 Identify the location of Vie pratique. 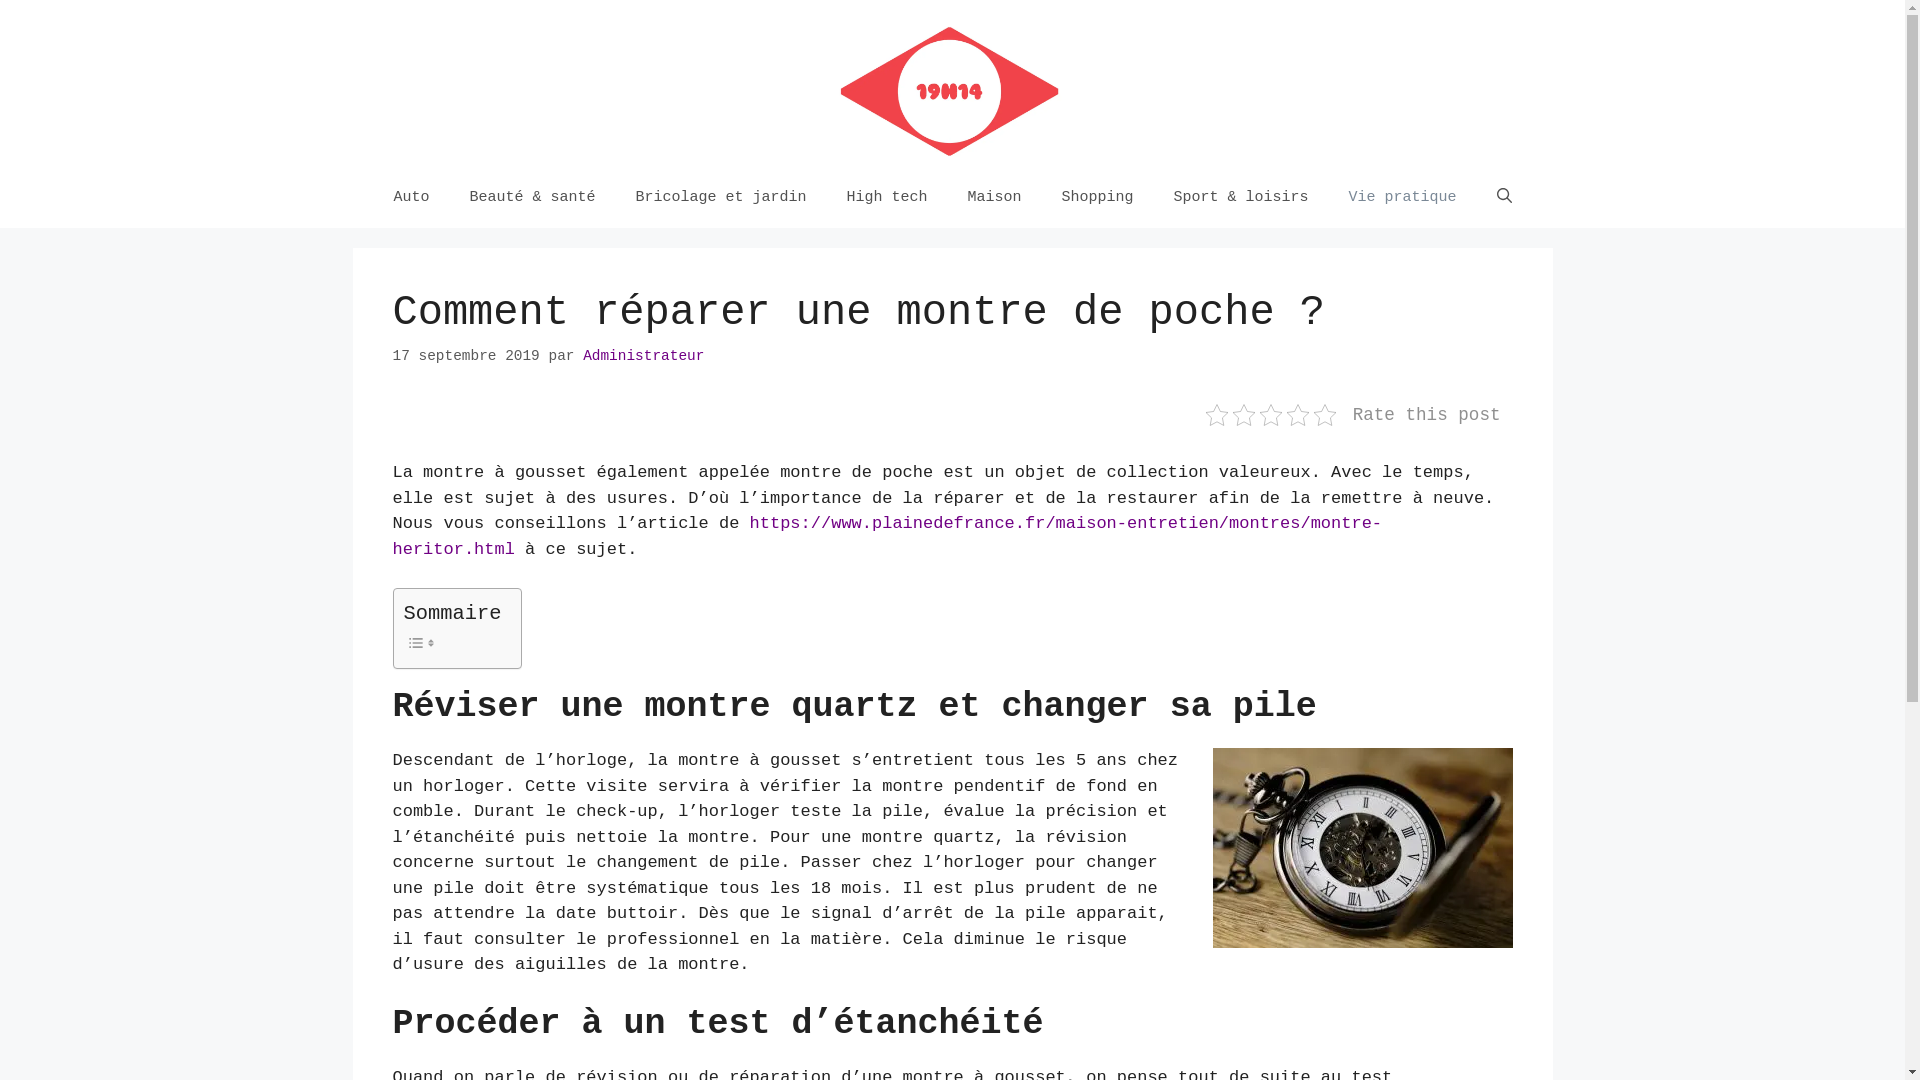
(1403, 198).